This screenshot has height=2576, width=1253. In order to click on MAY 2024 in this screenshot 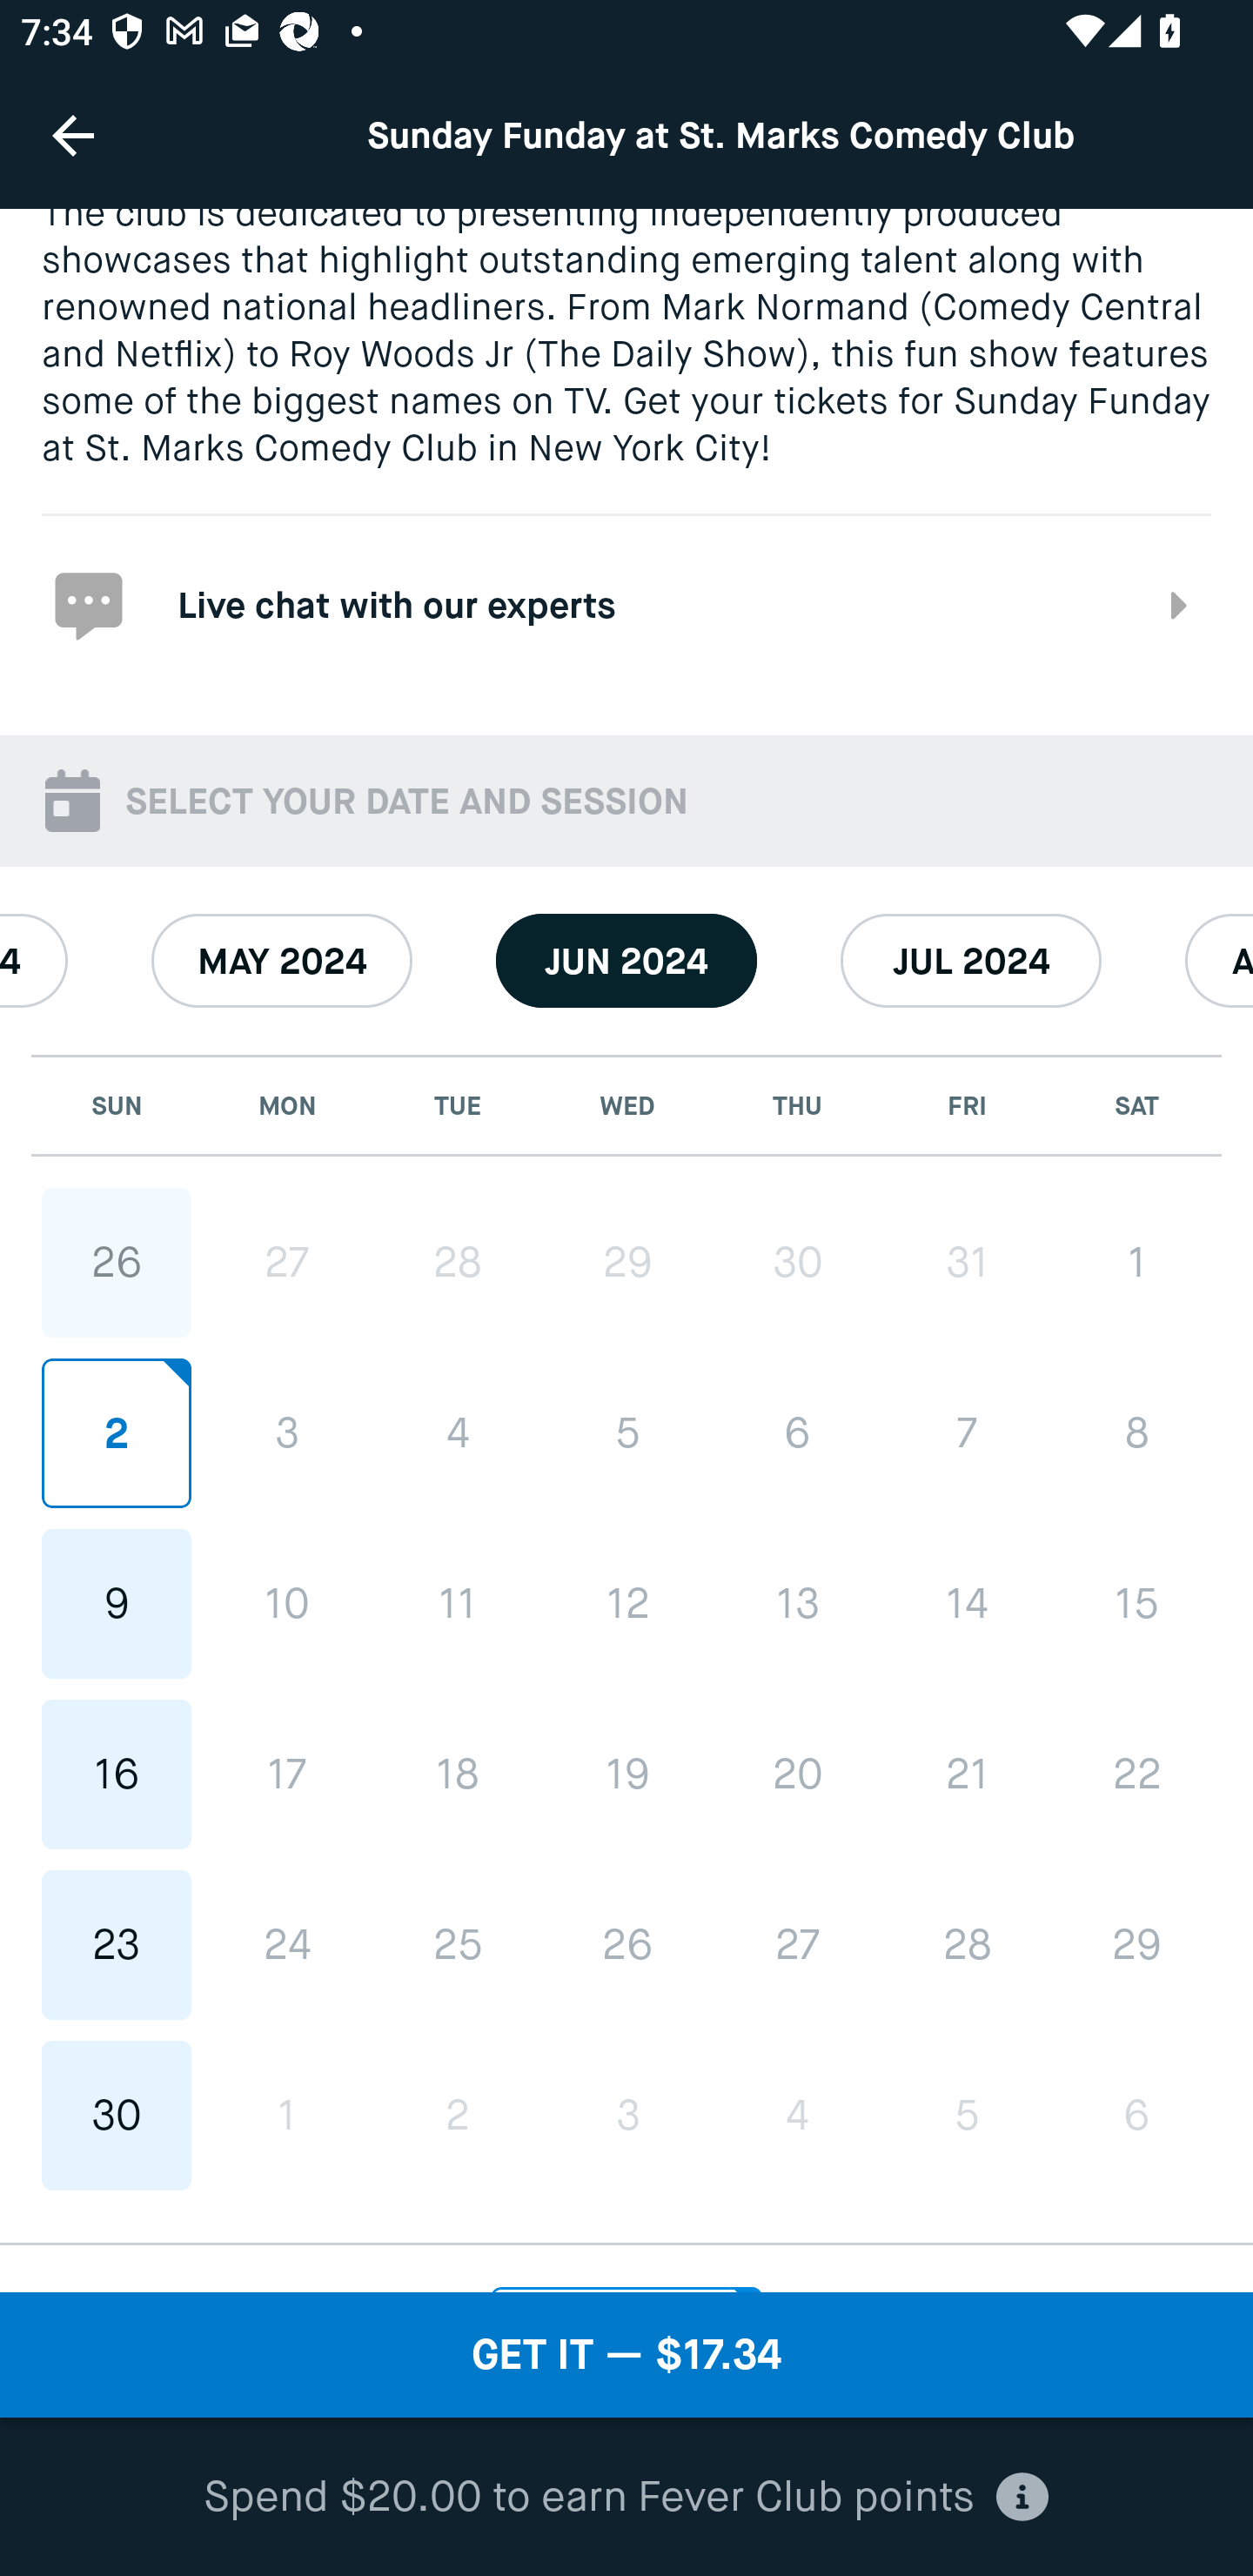, I will do `click(282, 961)`.